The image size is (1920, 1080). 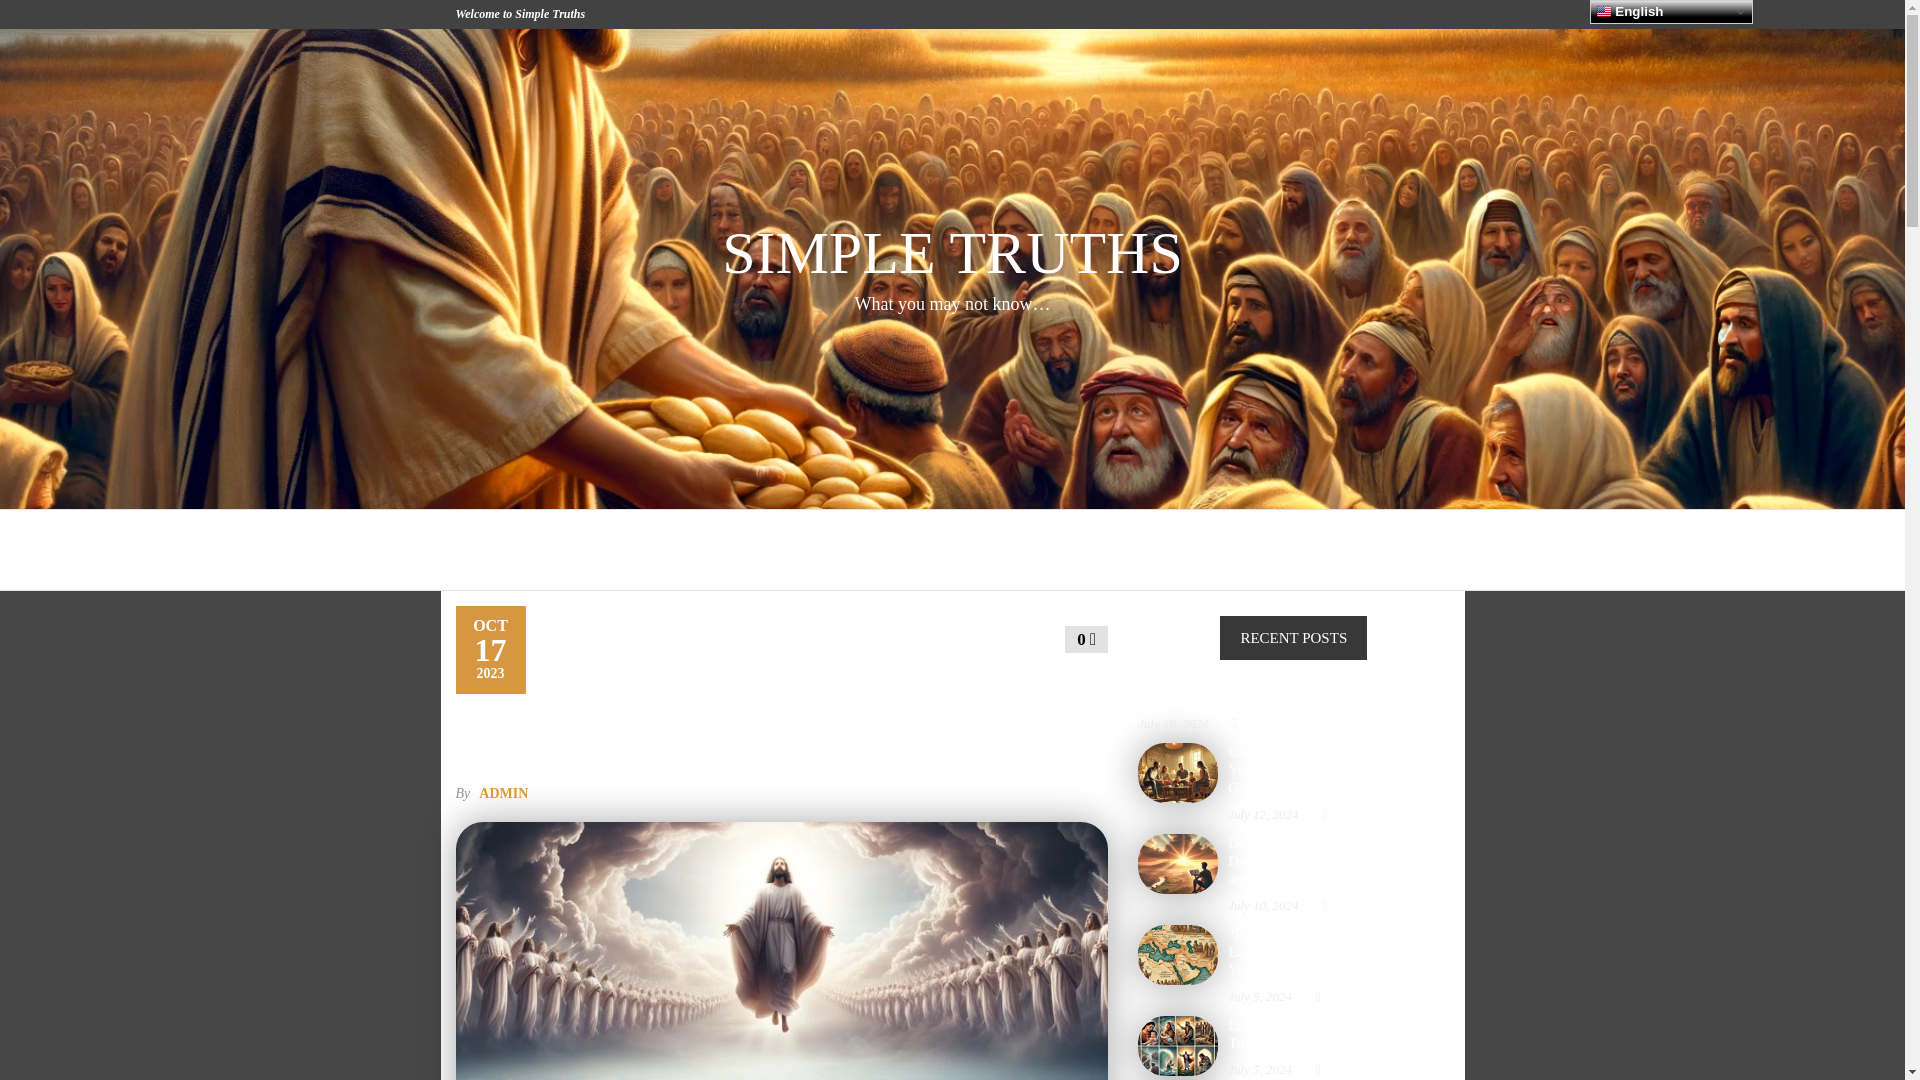 I want to click on ADMIN, so click(x=503, y=794).